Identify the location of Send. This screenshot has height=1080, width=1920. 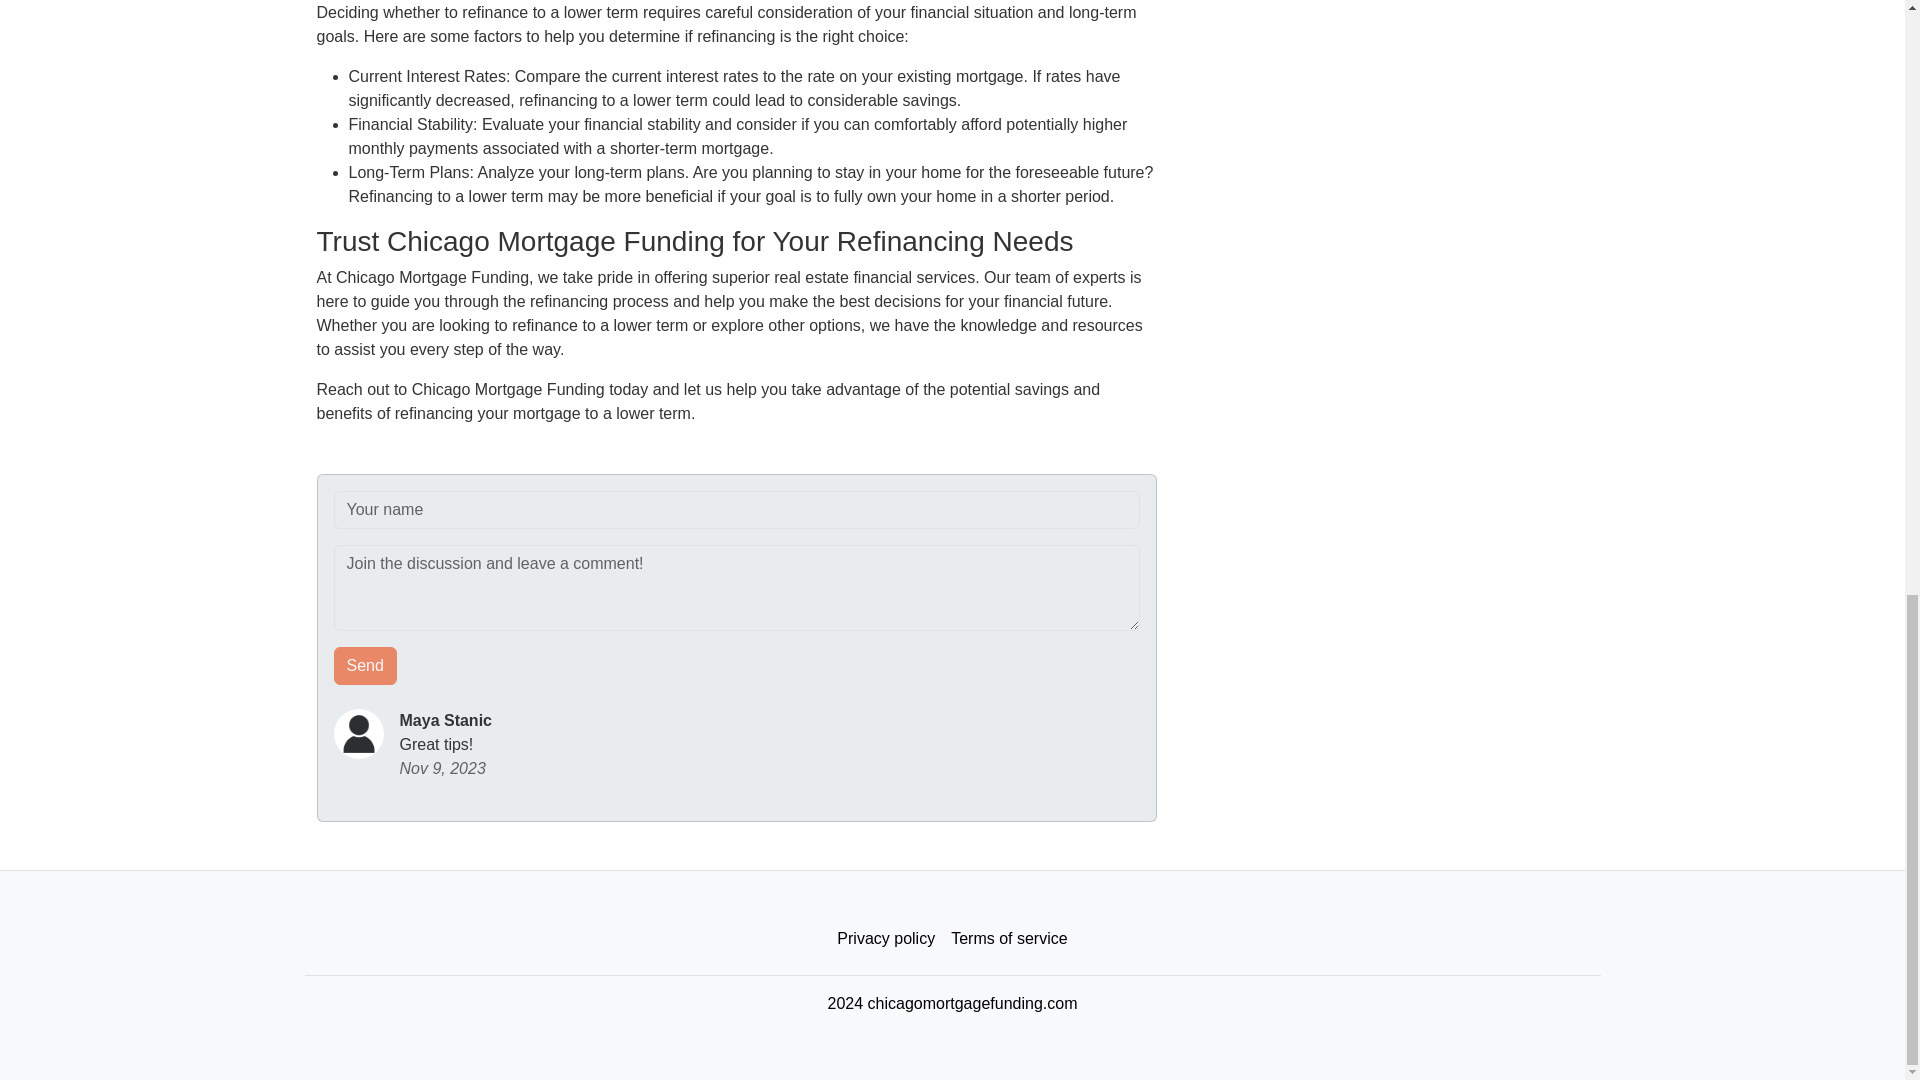
(366, 665).